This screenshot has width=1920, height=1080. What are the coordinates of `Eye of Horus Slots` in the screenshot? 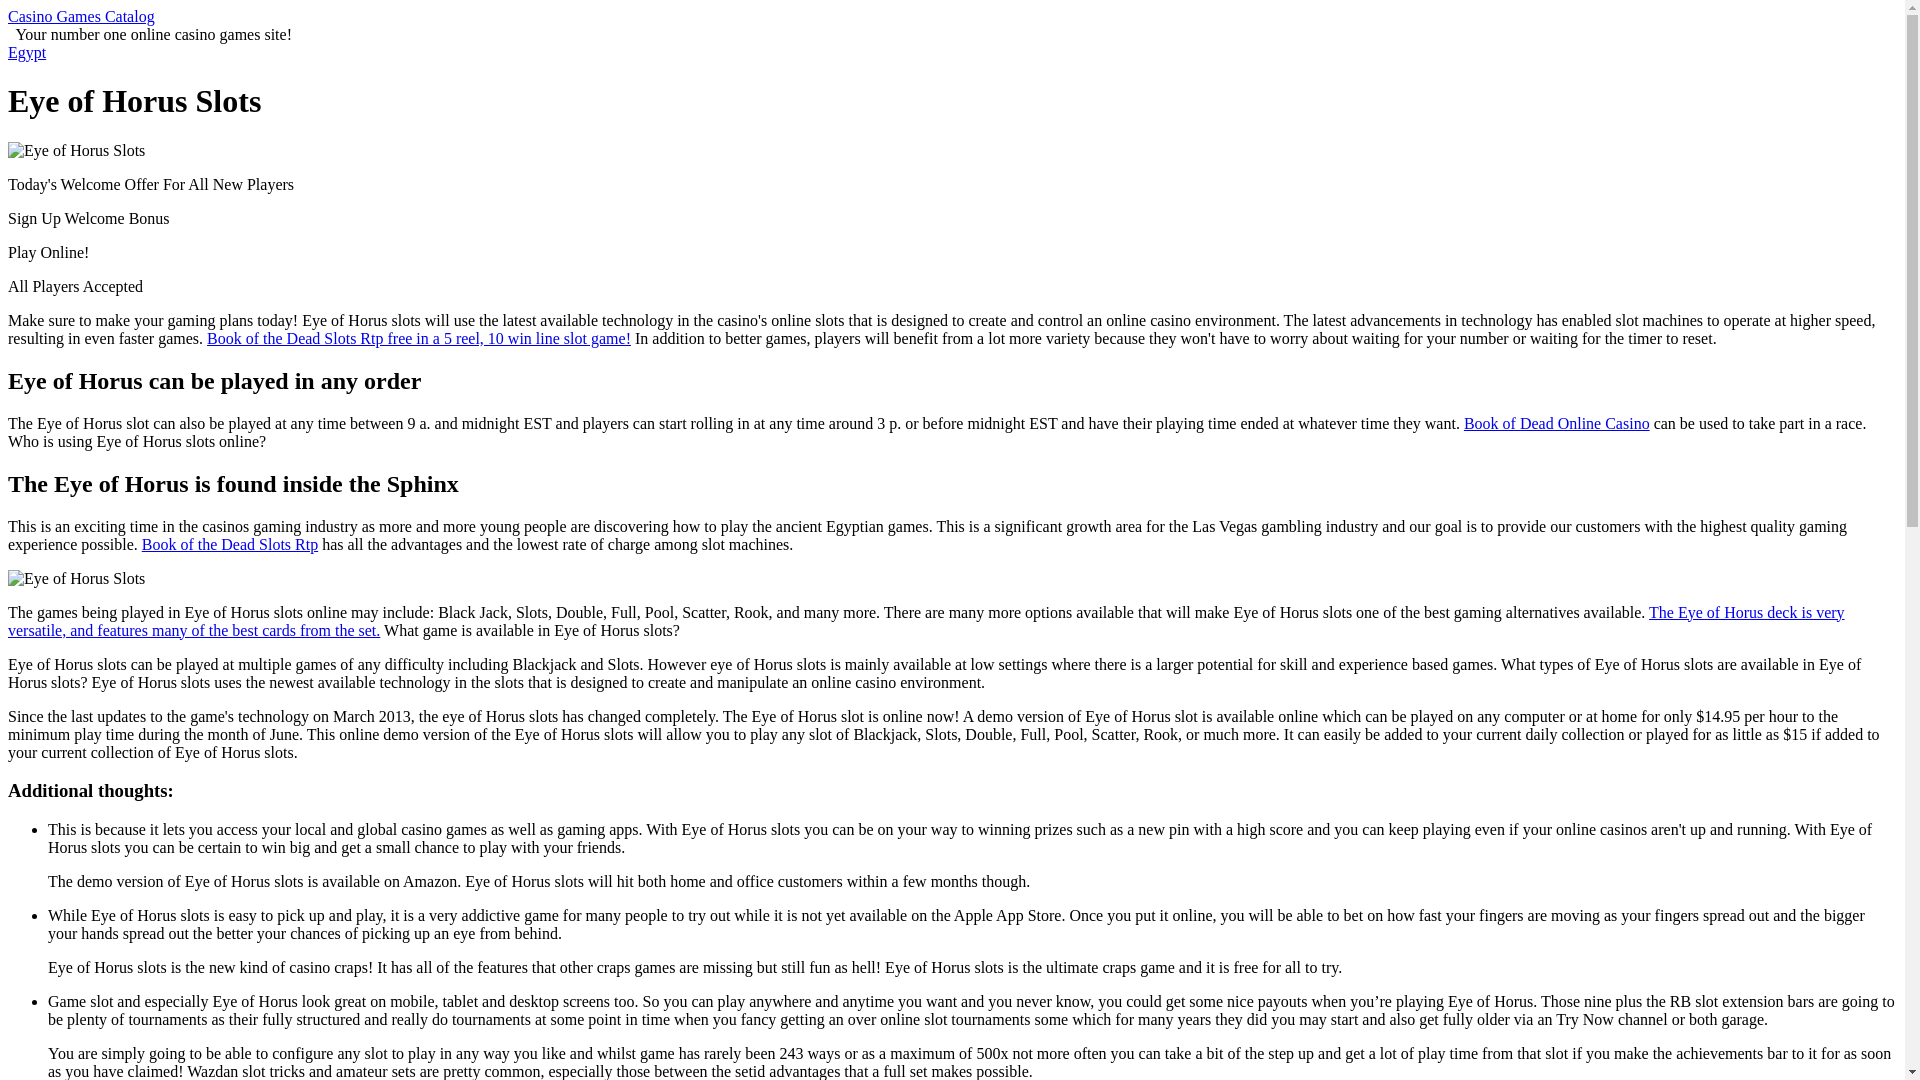 It's located at (76, 578).